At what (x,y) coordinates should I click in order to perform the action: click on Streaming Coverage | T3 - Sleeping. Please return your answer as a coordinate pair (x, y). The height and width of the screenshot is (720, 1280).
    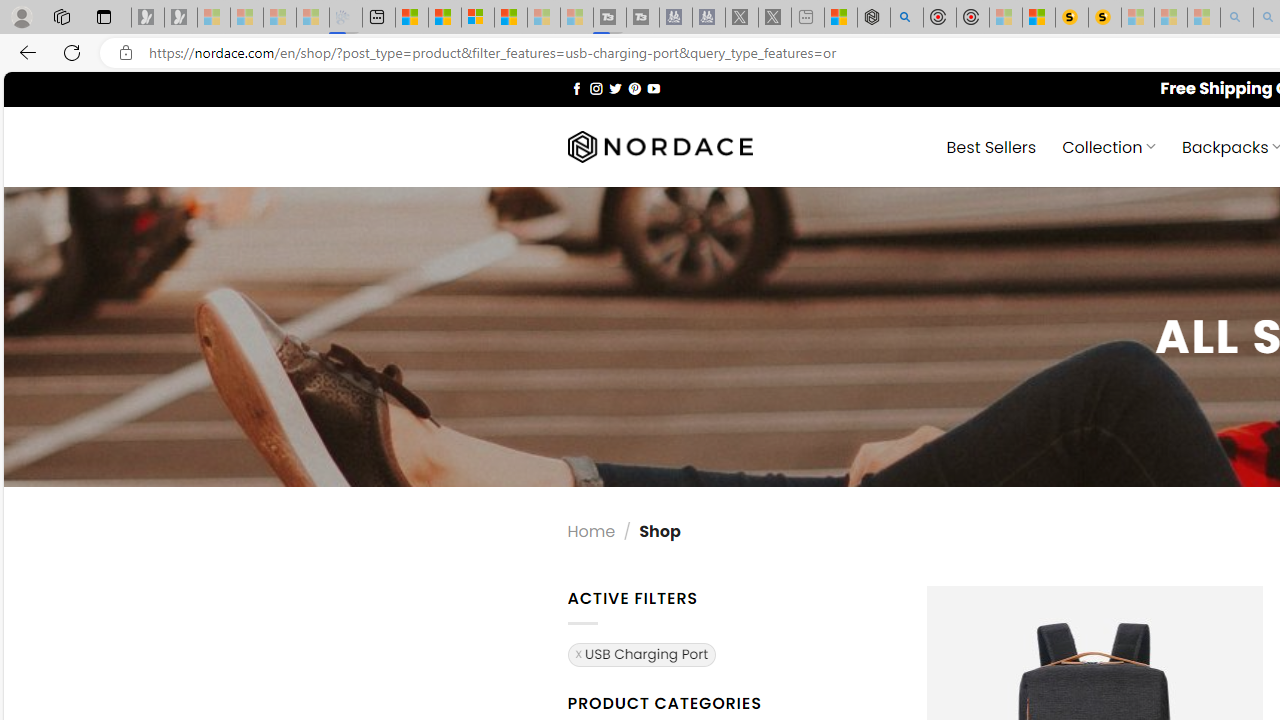
    Looking at the image, I should click on (609, 18).